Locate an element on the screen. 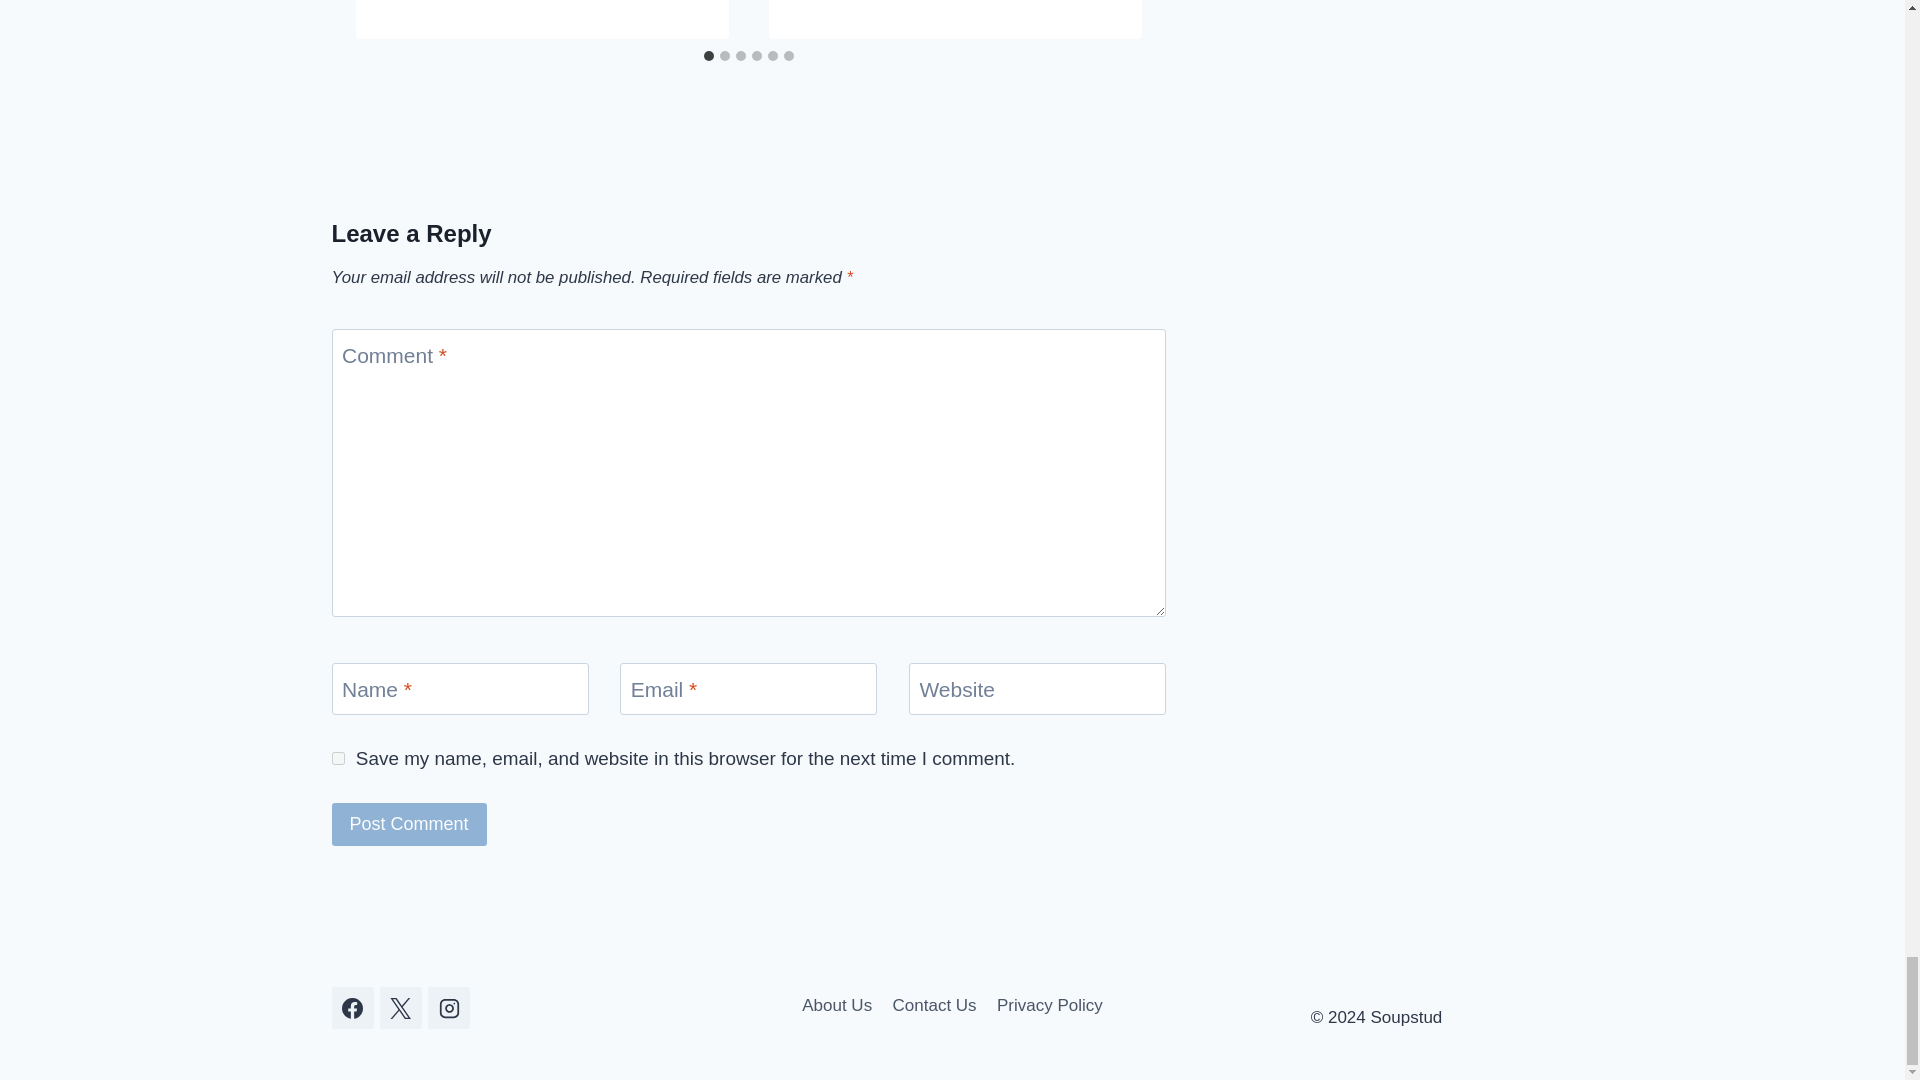 The height and width of the screenshot is (1080, 1920). Post Comment is located at coordinates (410, 824).